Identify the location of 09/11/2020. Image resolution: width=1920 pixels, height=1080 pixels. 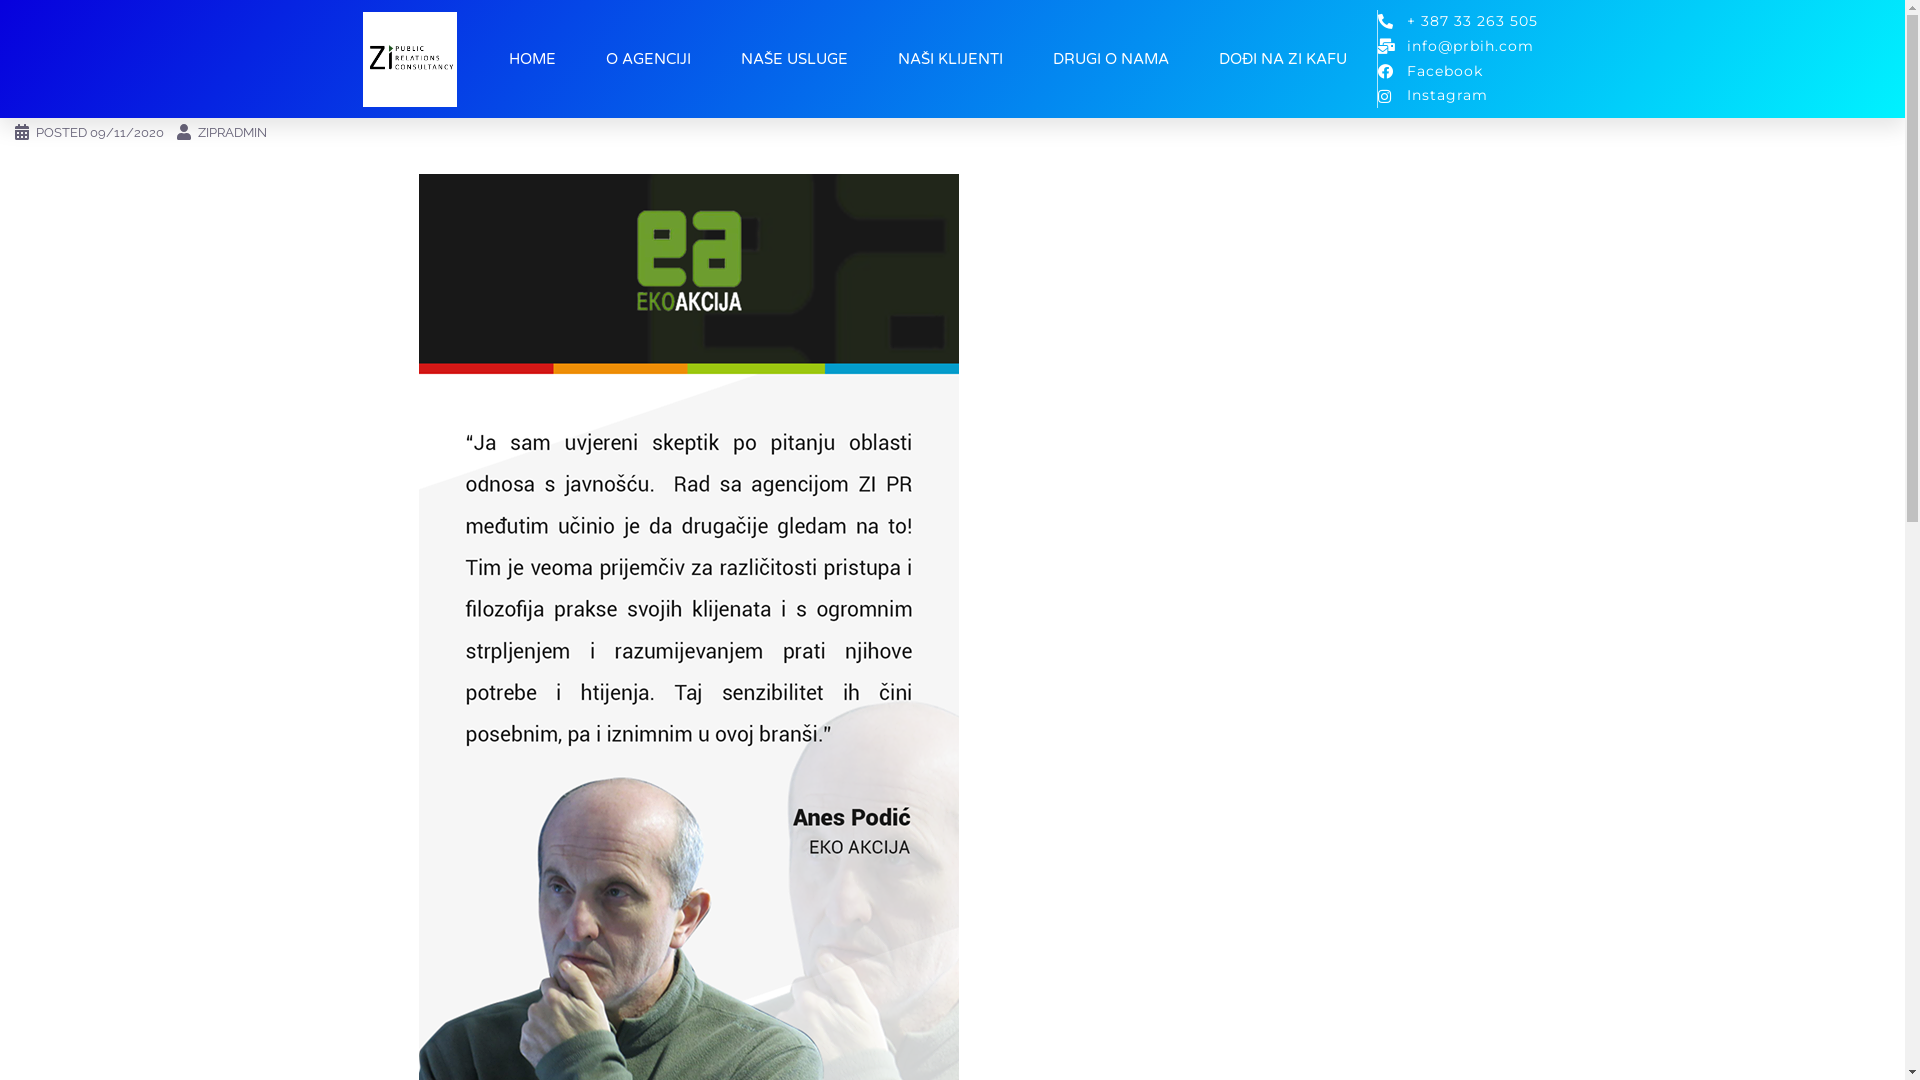
(127, 132).